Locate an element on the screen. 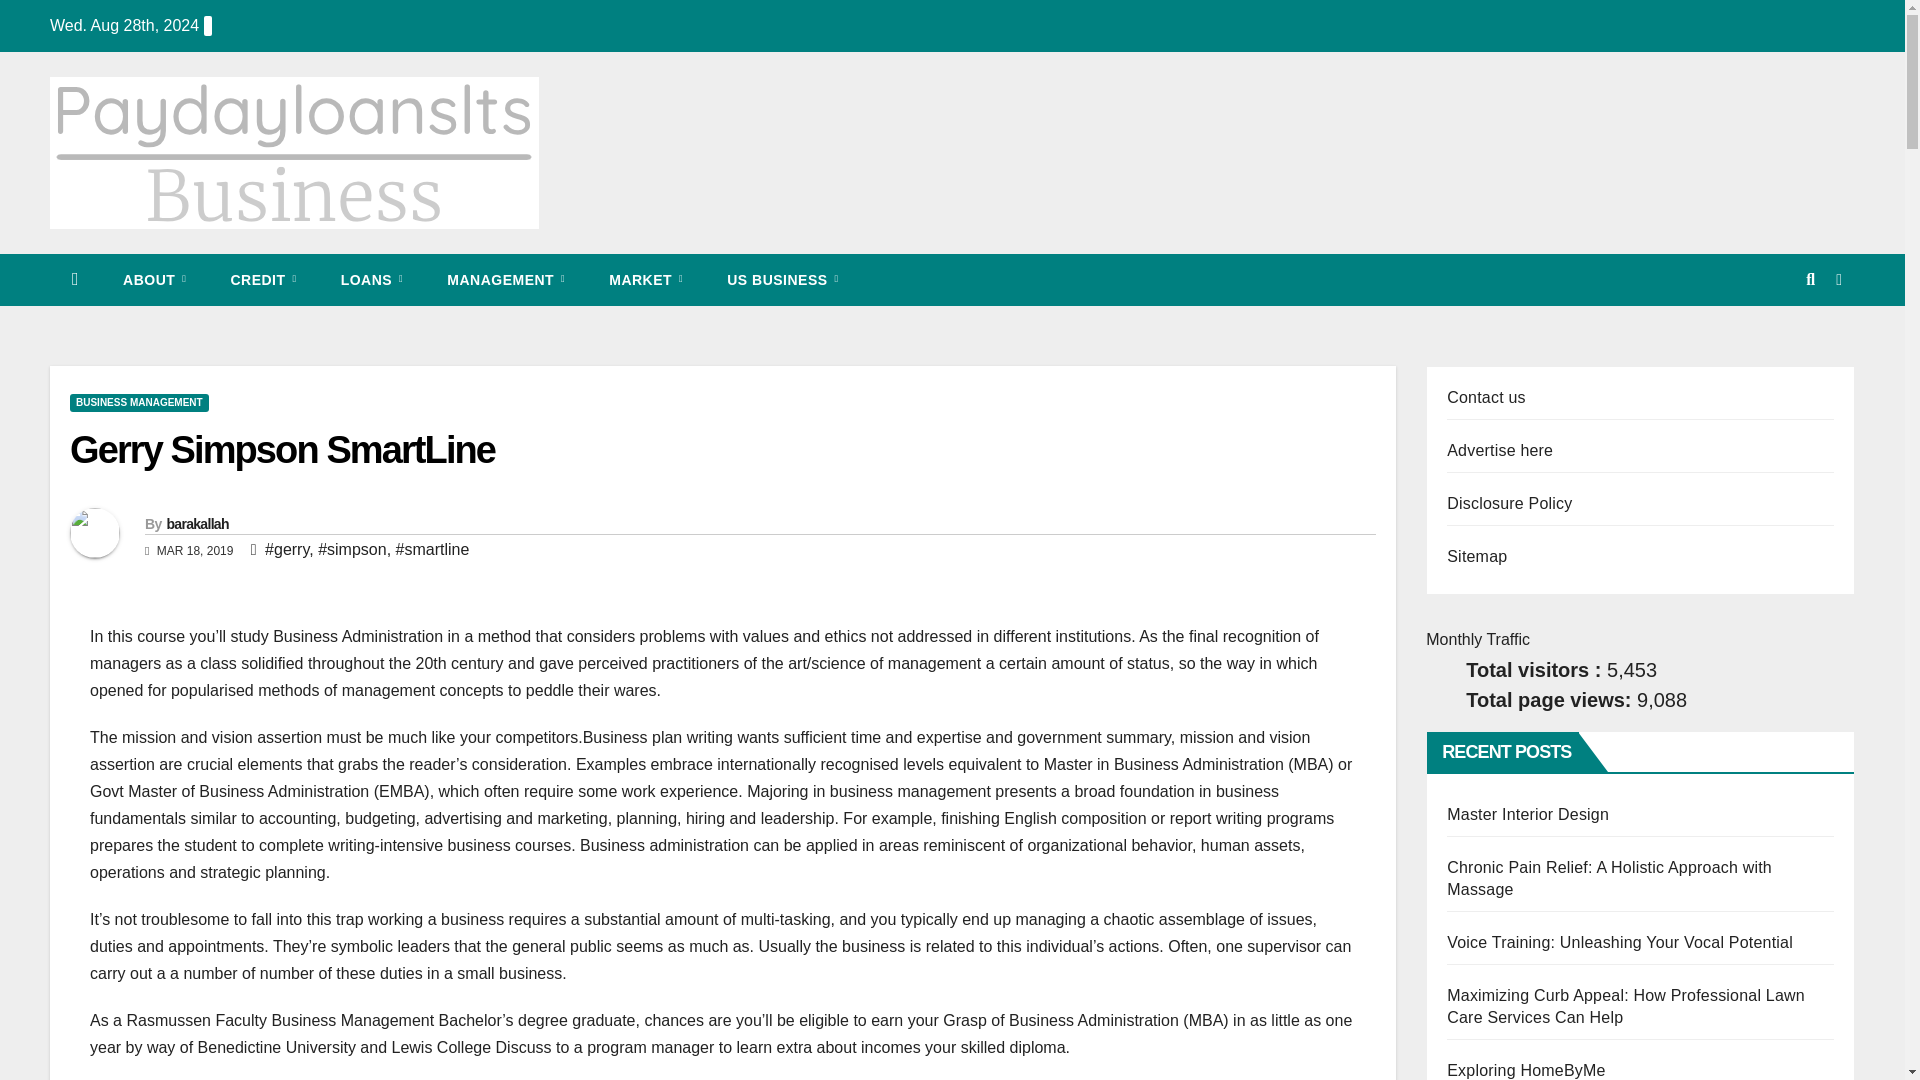  MARKET is located at coordinates (646, 279).